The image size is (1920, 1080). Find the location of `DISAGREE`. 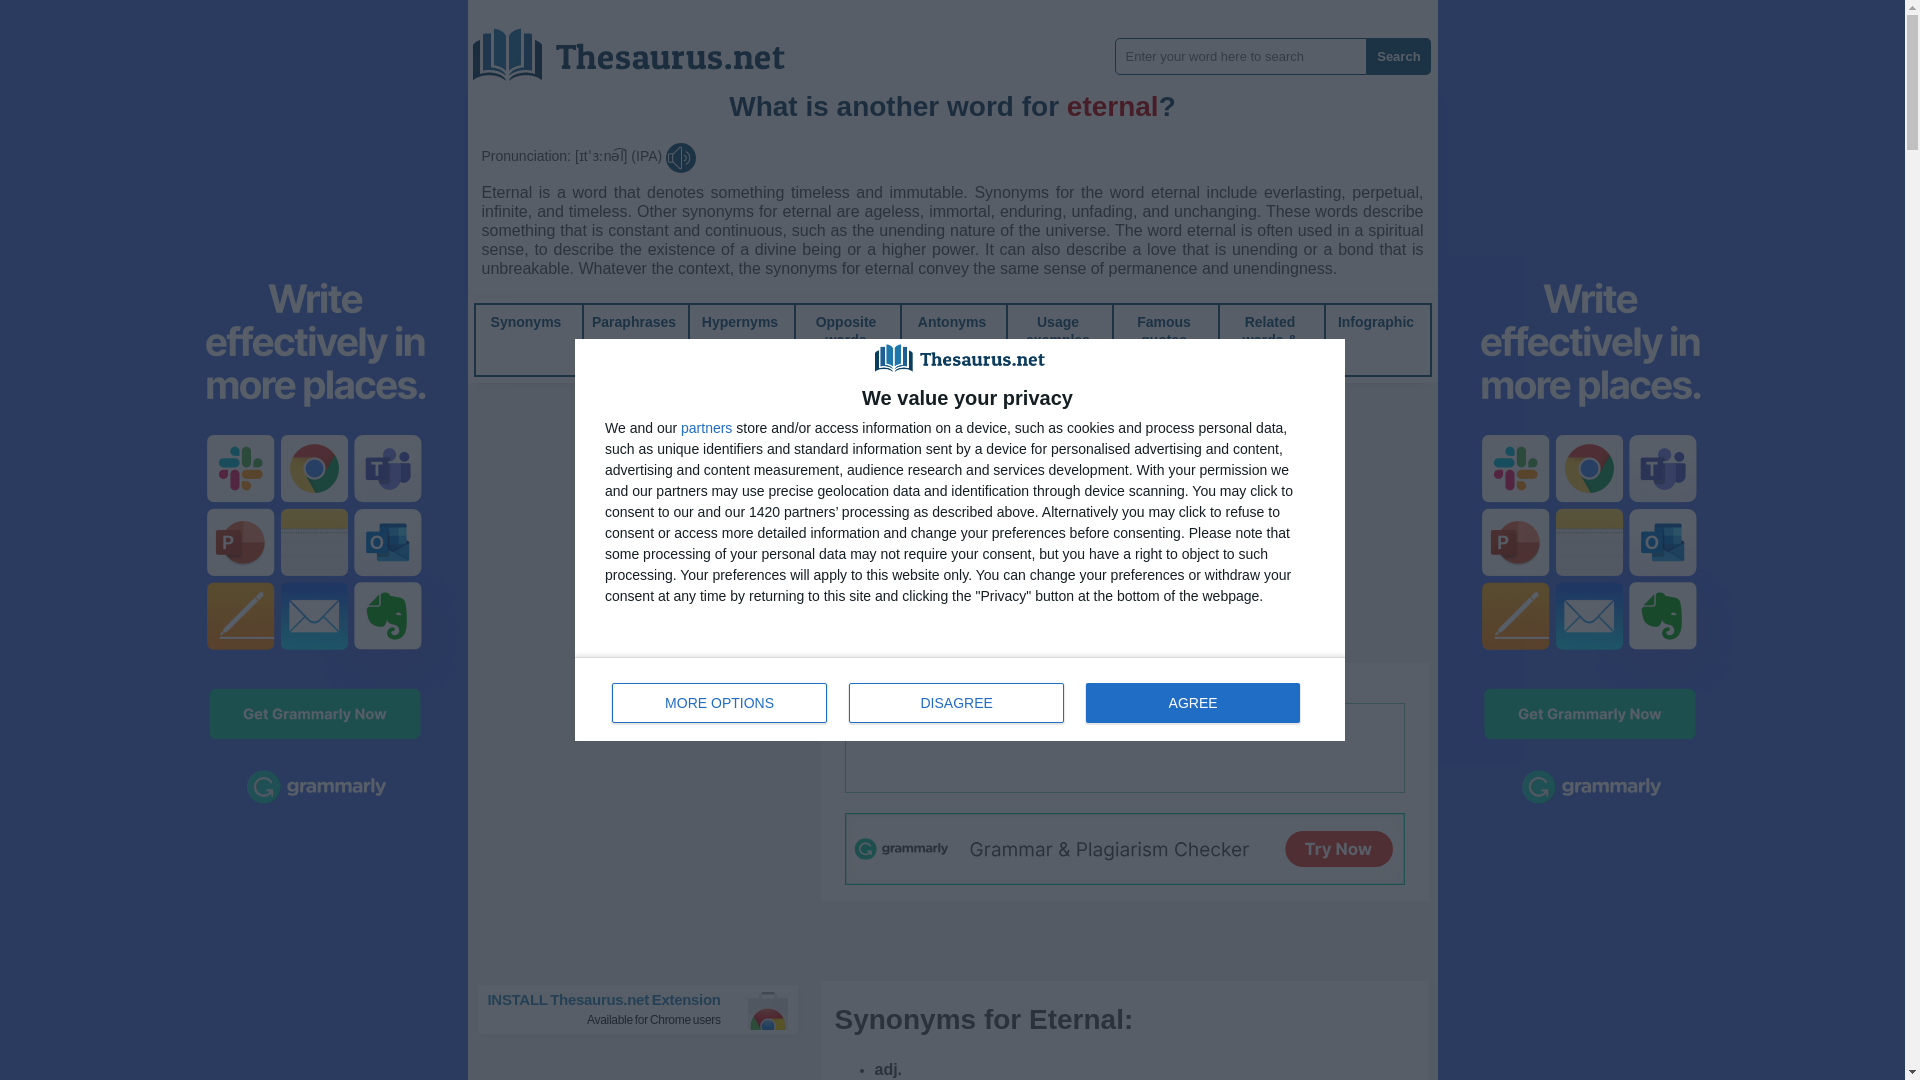

DISAGREE is located at coordinates (526, 322).